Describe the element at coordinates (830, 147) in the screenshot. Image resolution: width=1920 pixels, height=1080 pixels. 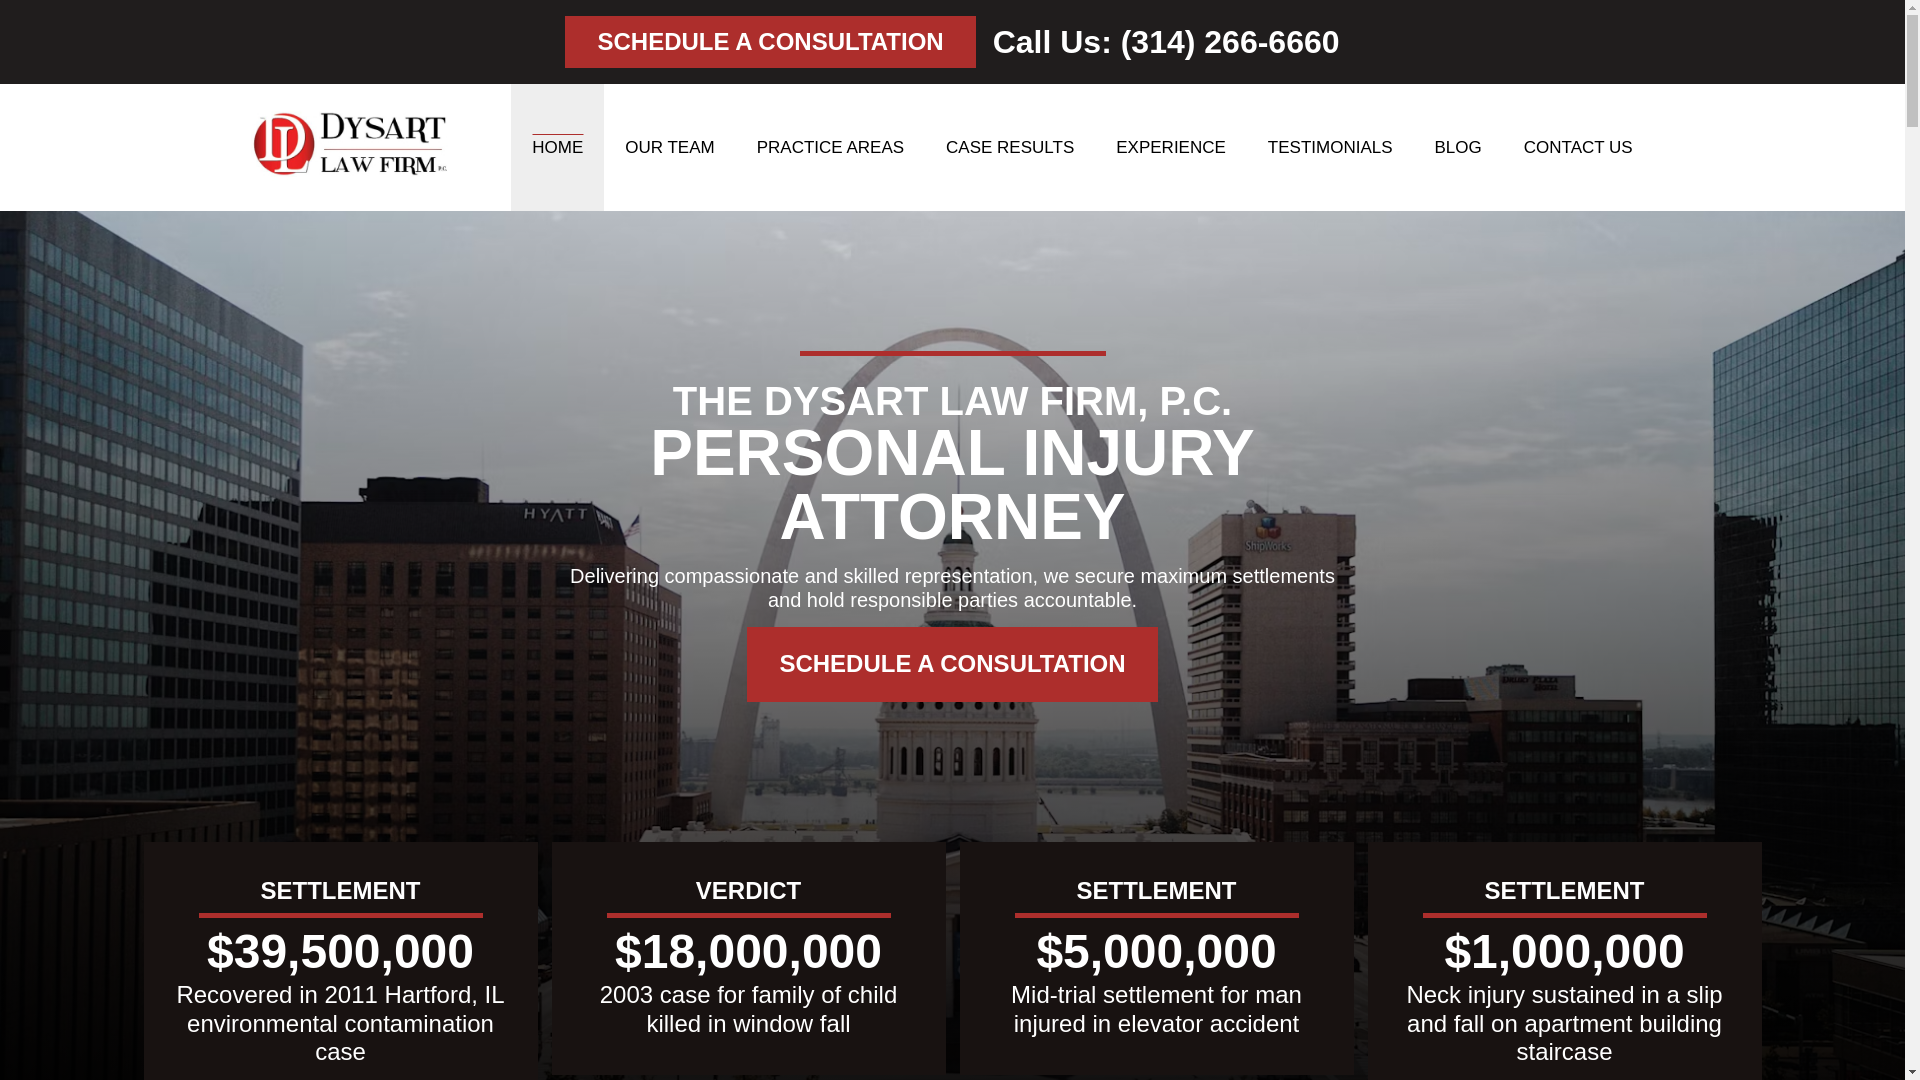
I see `PRACTICE AREAS` at that location.